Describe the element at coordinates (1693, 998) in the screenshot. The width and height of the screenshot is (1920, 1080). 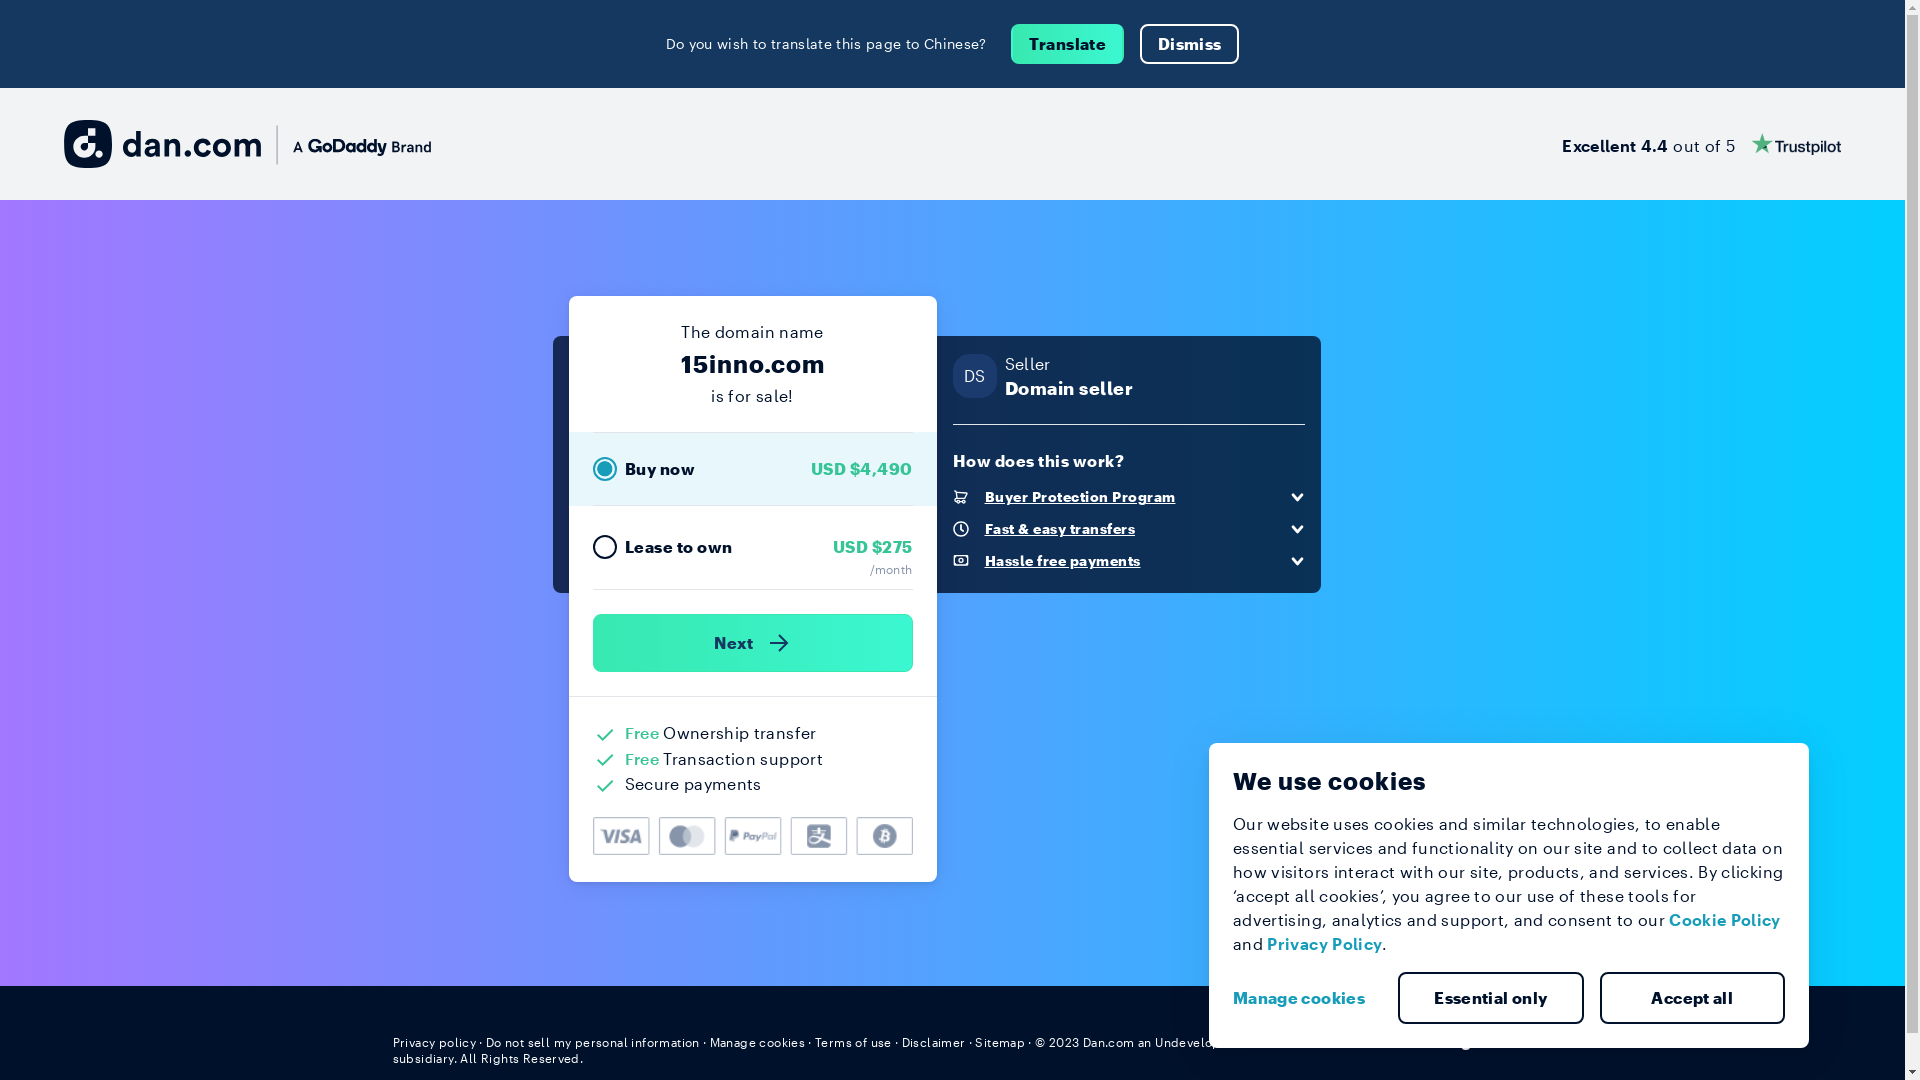
I see `Accept all` at that location.